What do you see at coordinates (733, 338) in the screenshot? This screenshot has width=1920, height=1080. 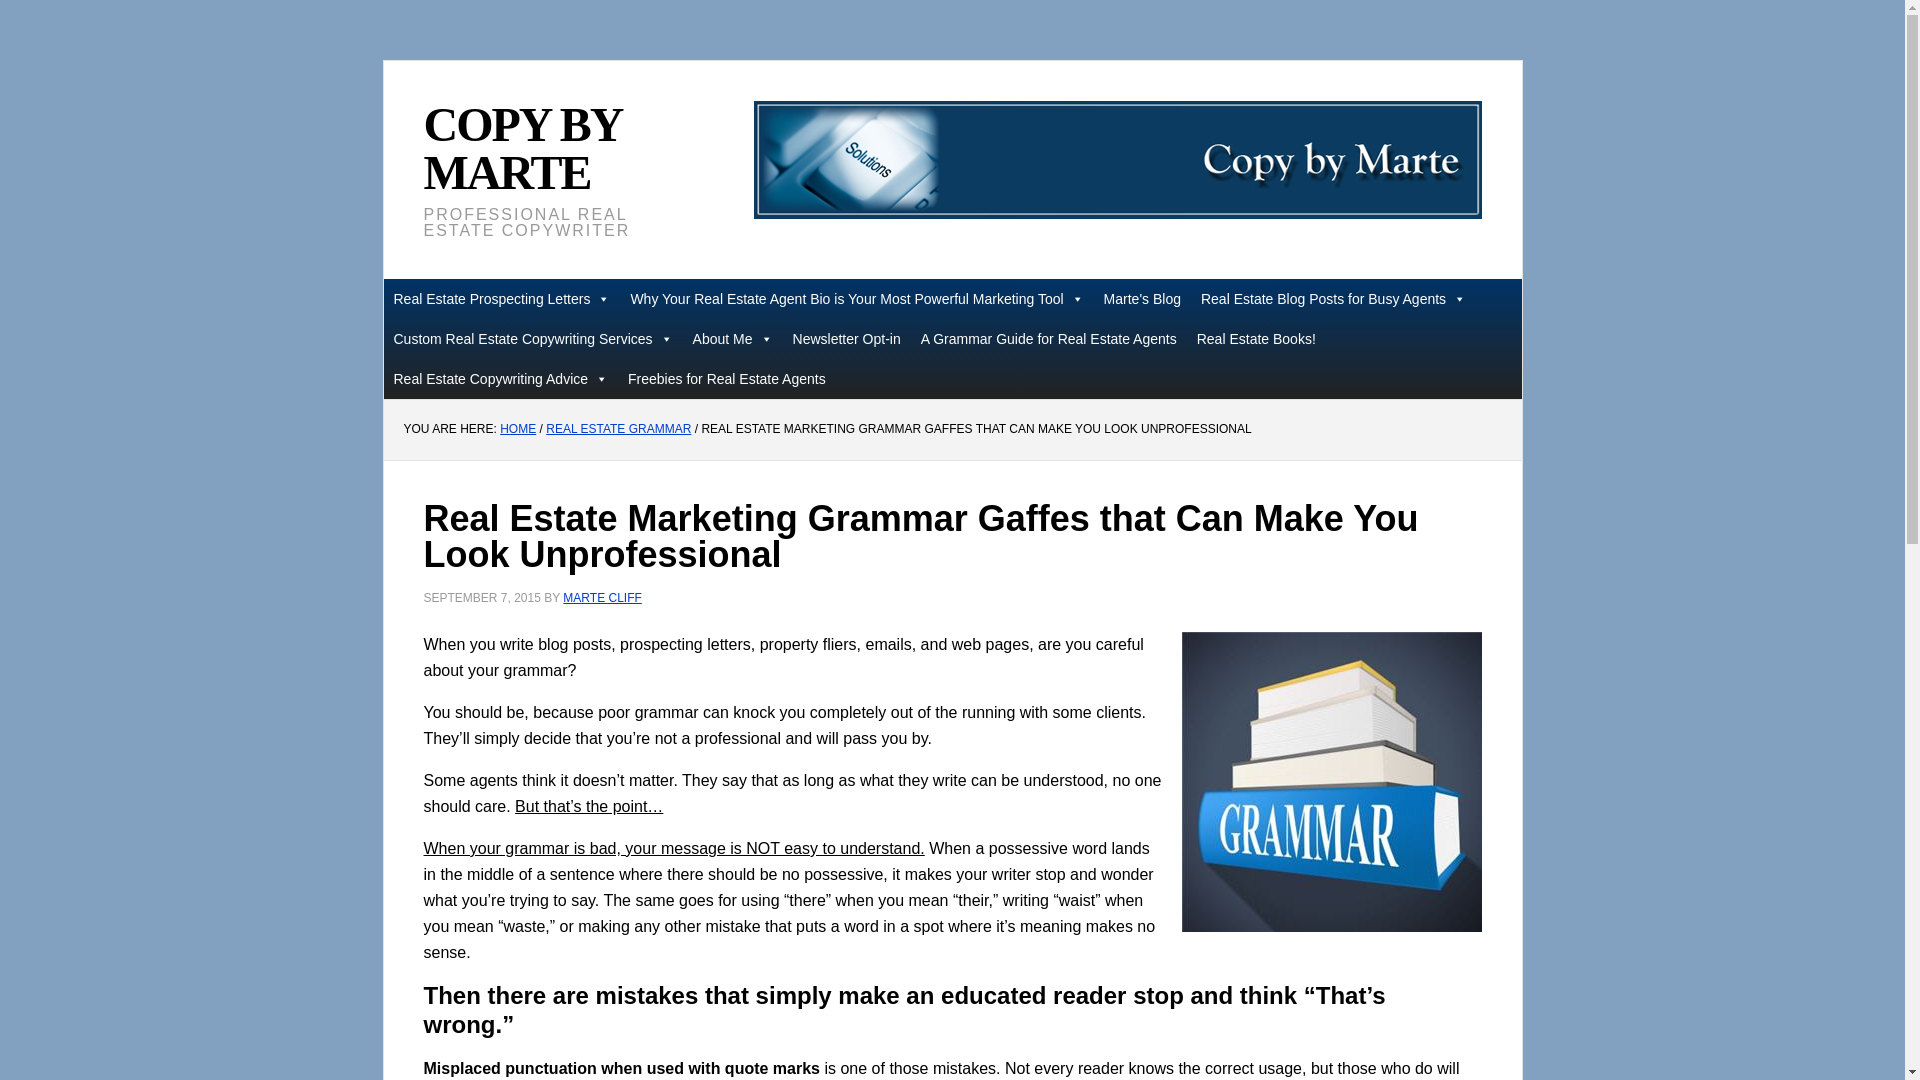 I see `About Me` at bounding box center [733, 338].